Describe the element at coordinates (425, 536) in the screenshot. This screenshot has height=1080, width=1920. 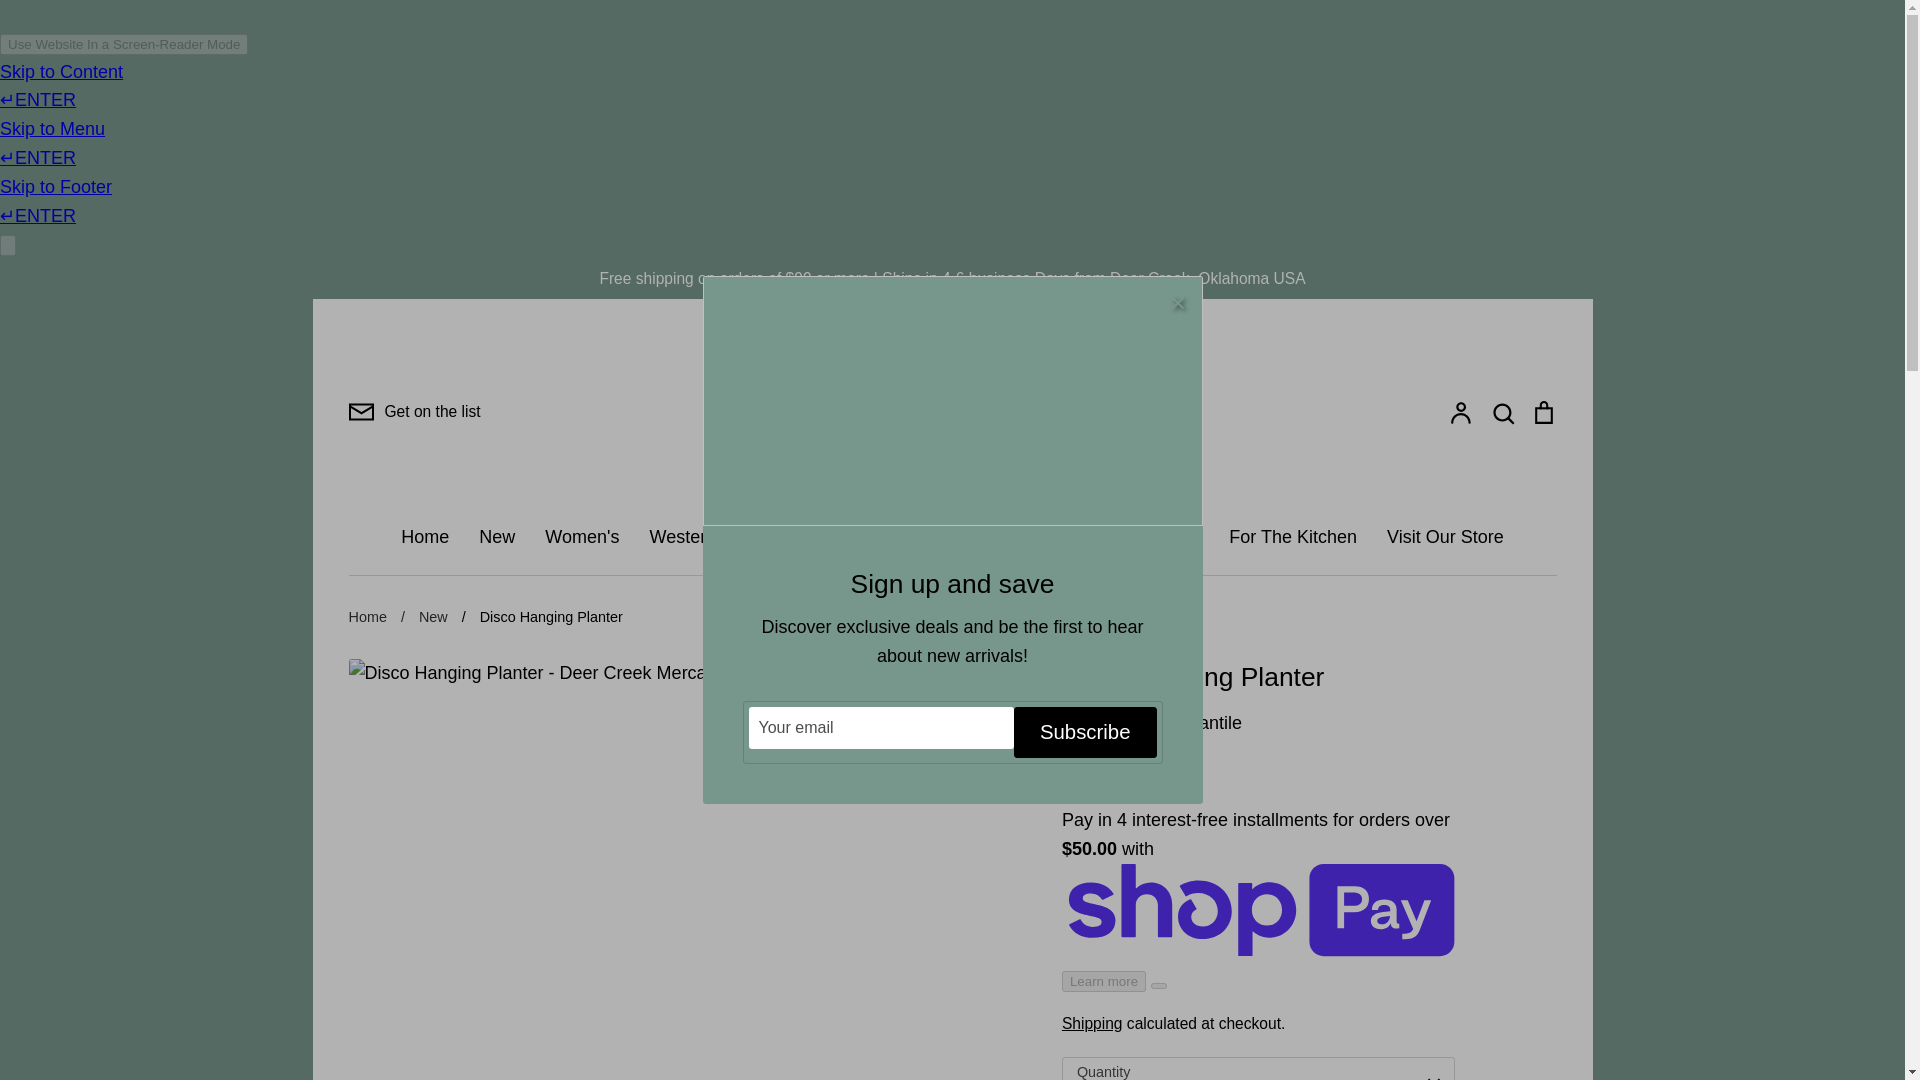
I see `Home` at that location.